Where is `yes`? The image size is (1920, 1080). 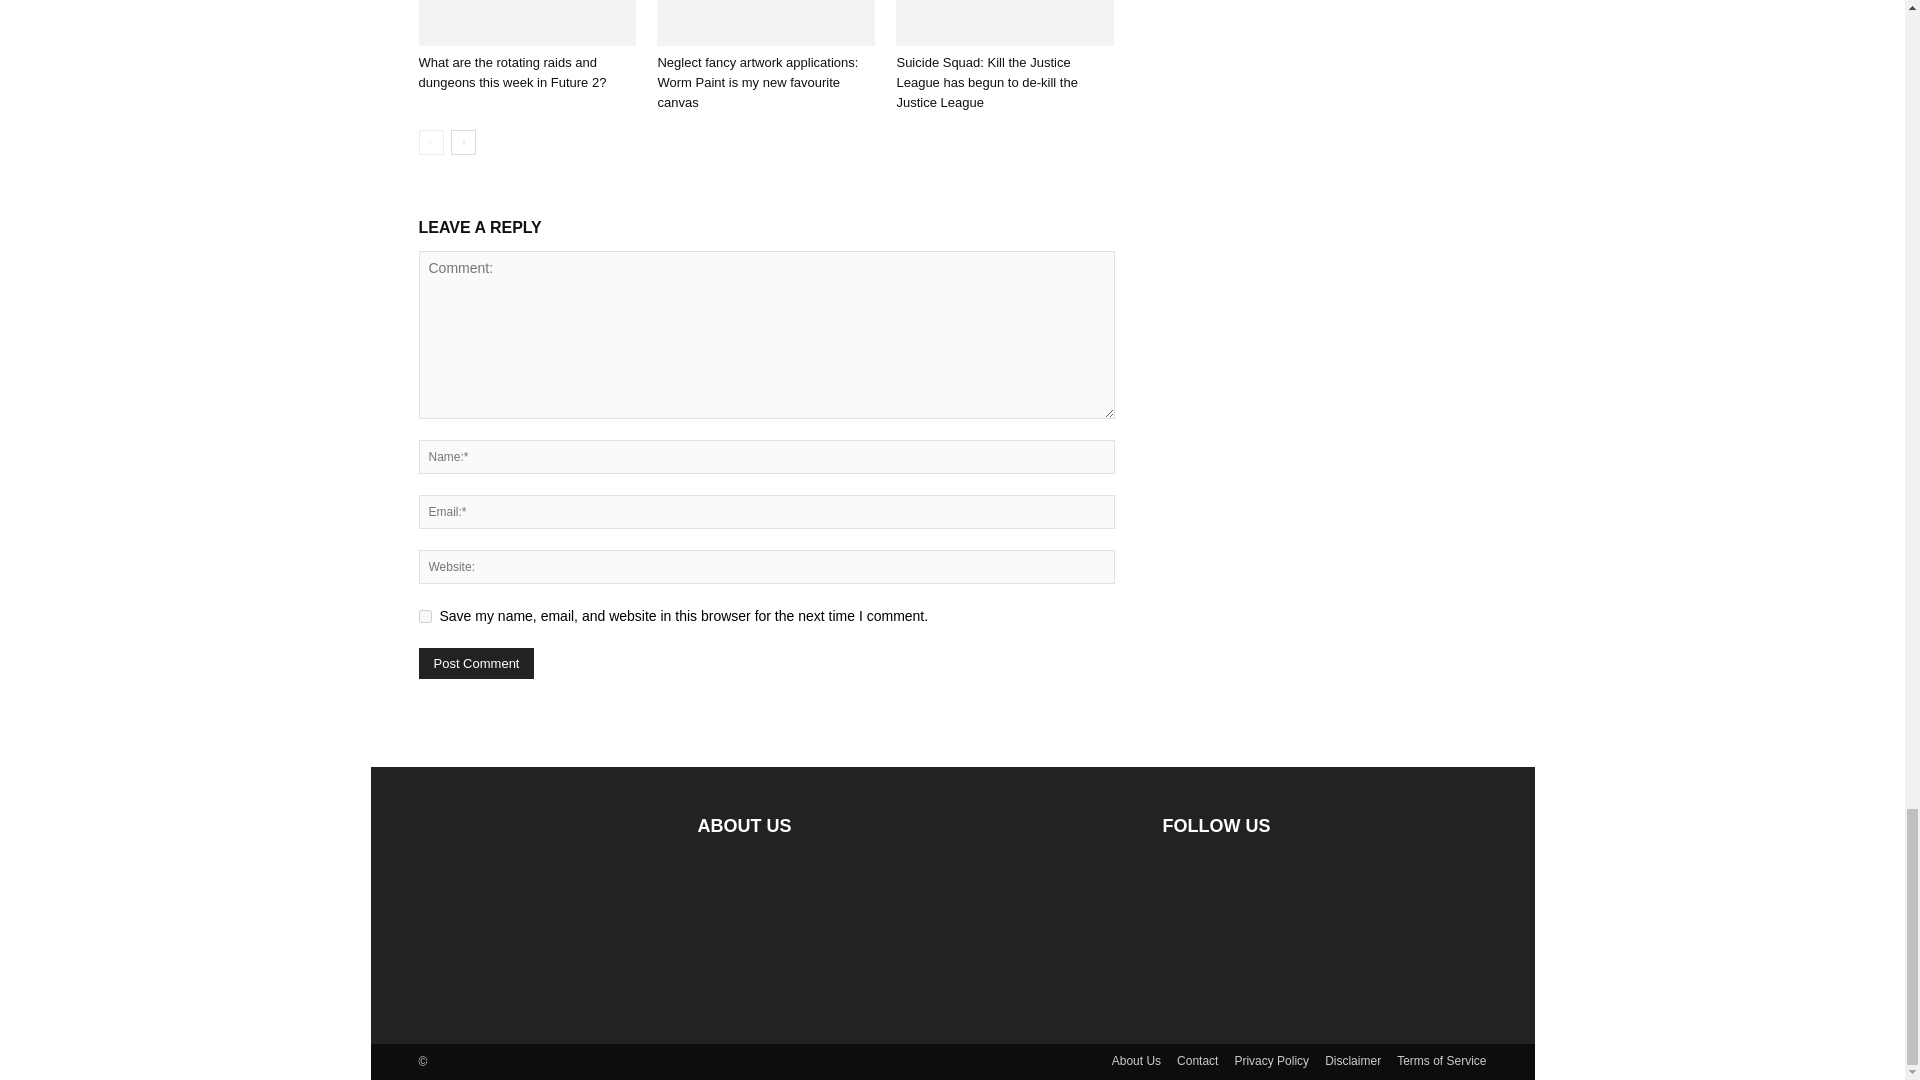
yes is located at coordinates (424, 616).